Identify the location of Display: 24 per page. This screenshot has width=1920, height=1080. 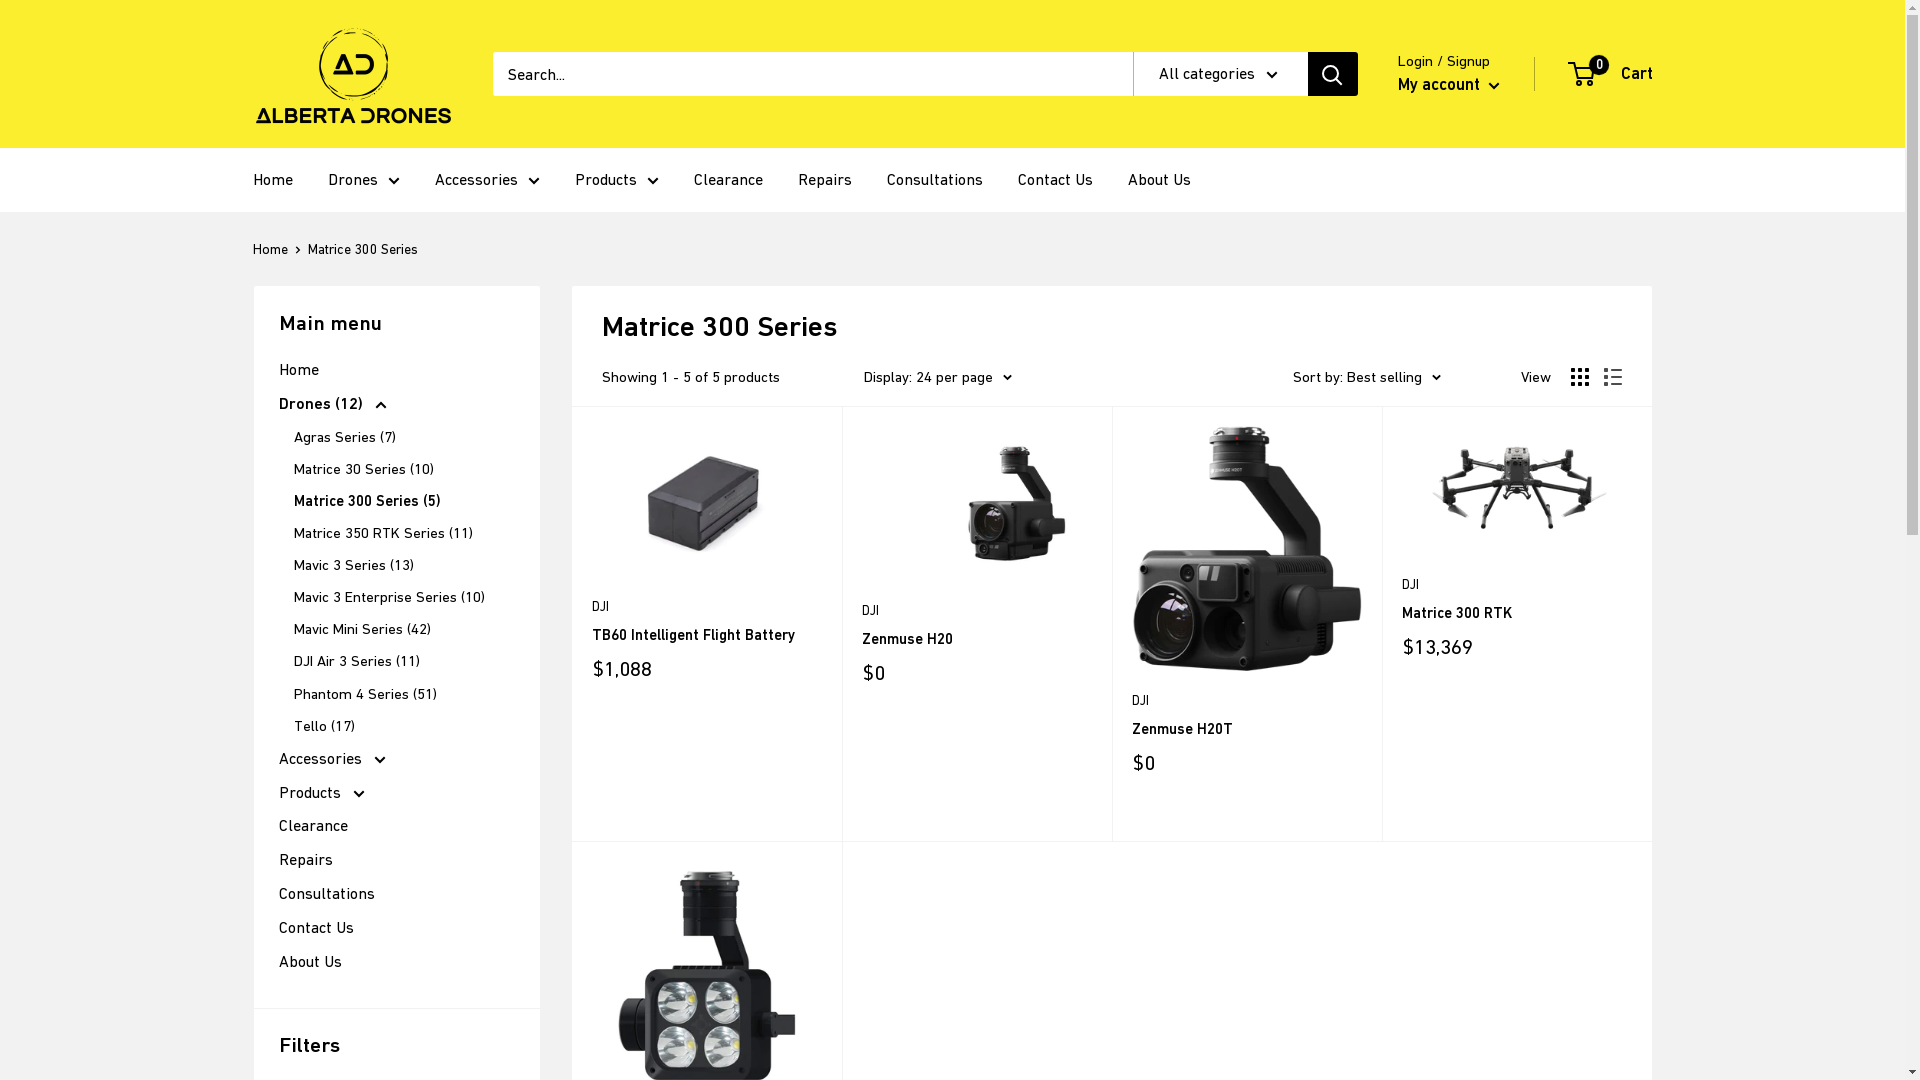
(938, 377).